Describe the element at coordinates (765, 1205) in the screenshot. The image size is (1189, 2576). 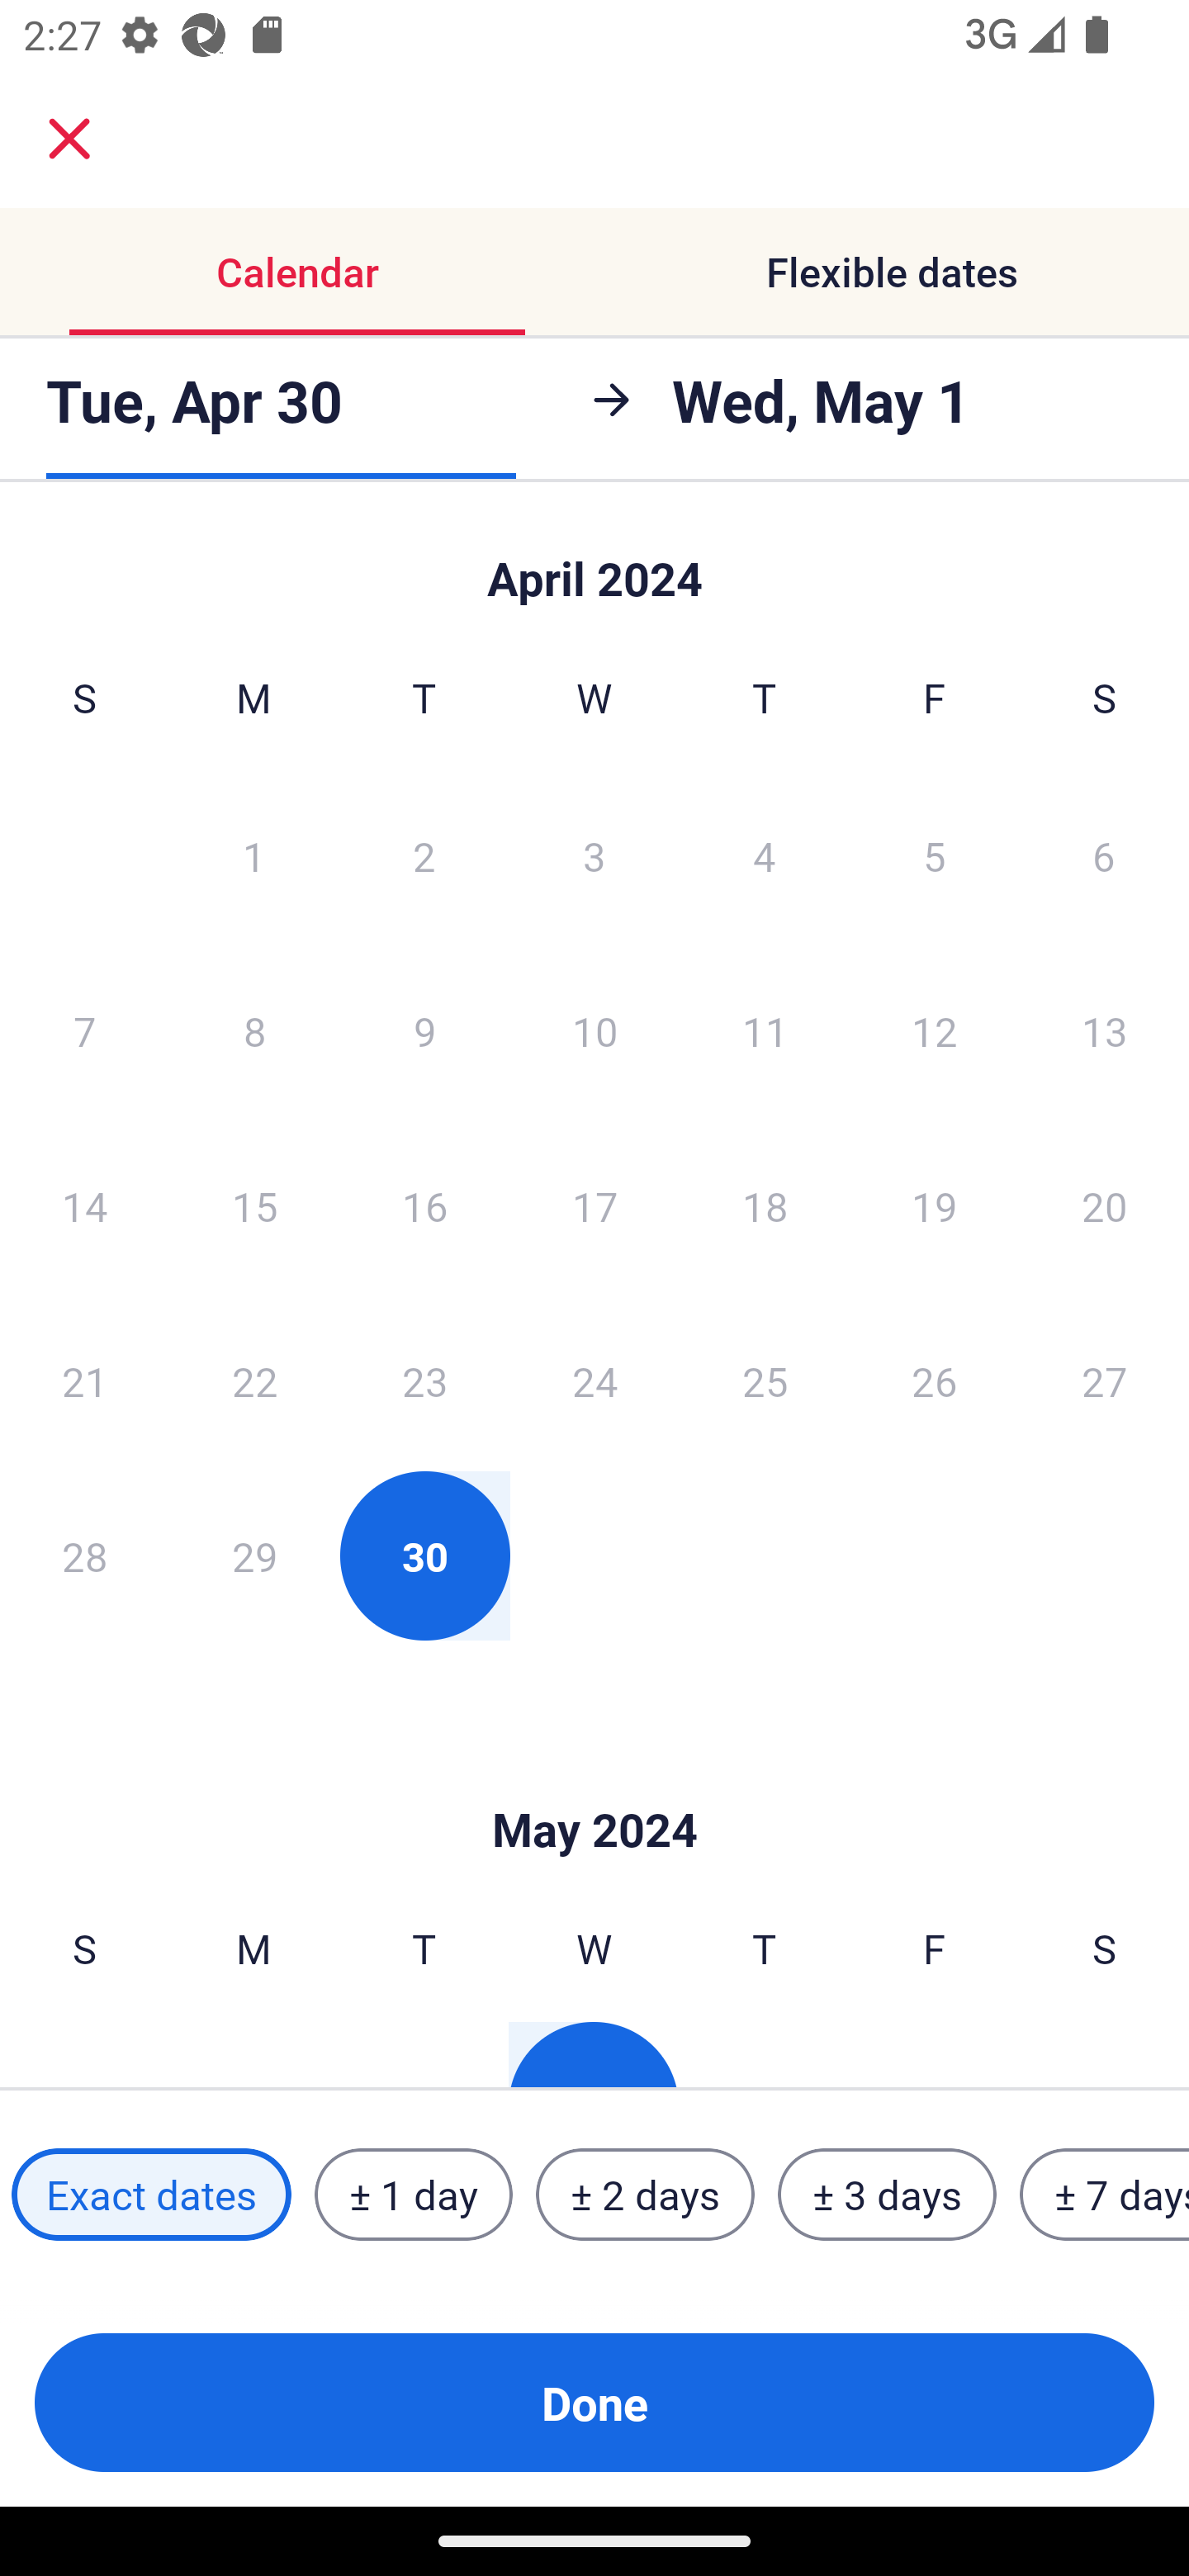
I see `18 Thursday, April 18, 2024` at that location.